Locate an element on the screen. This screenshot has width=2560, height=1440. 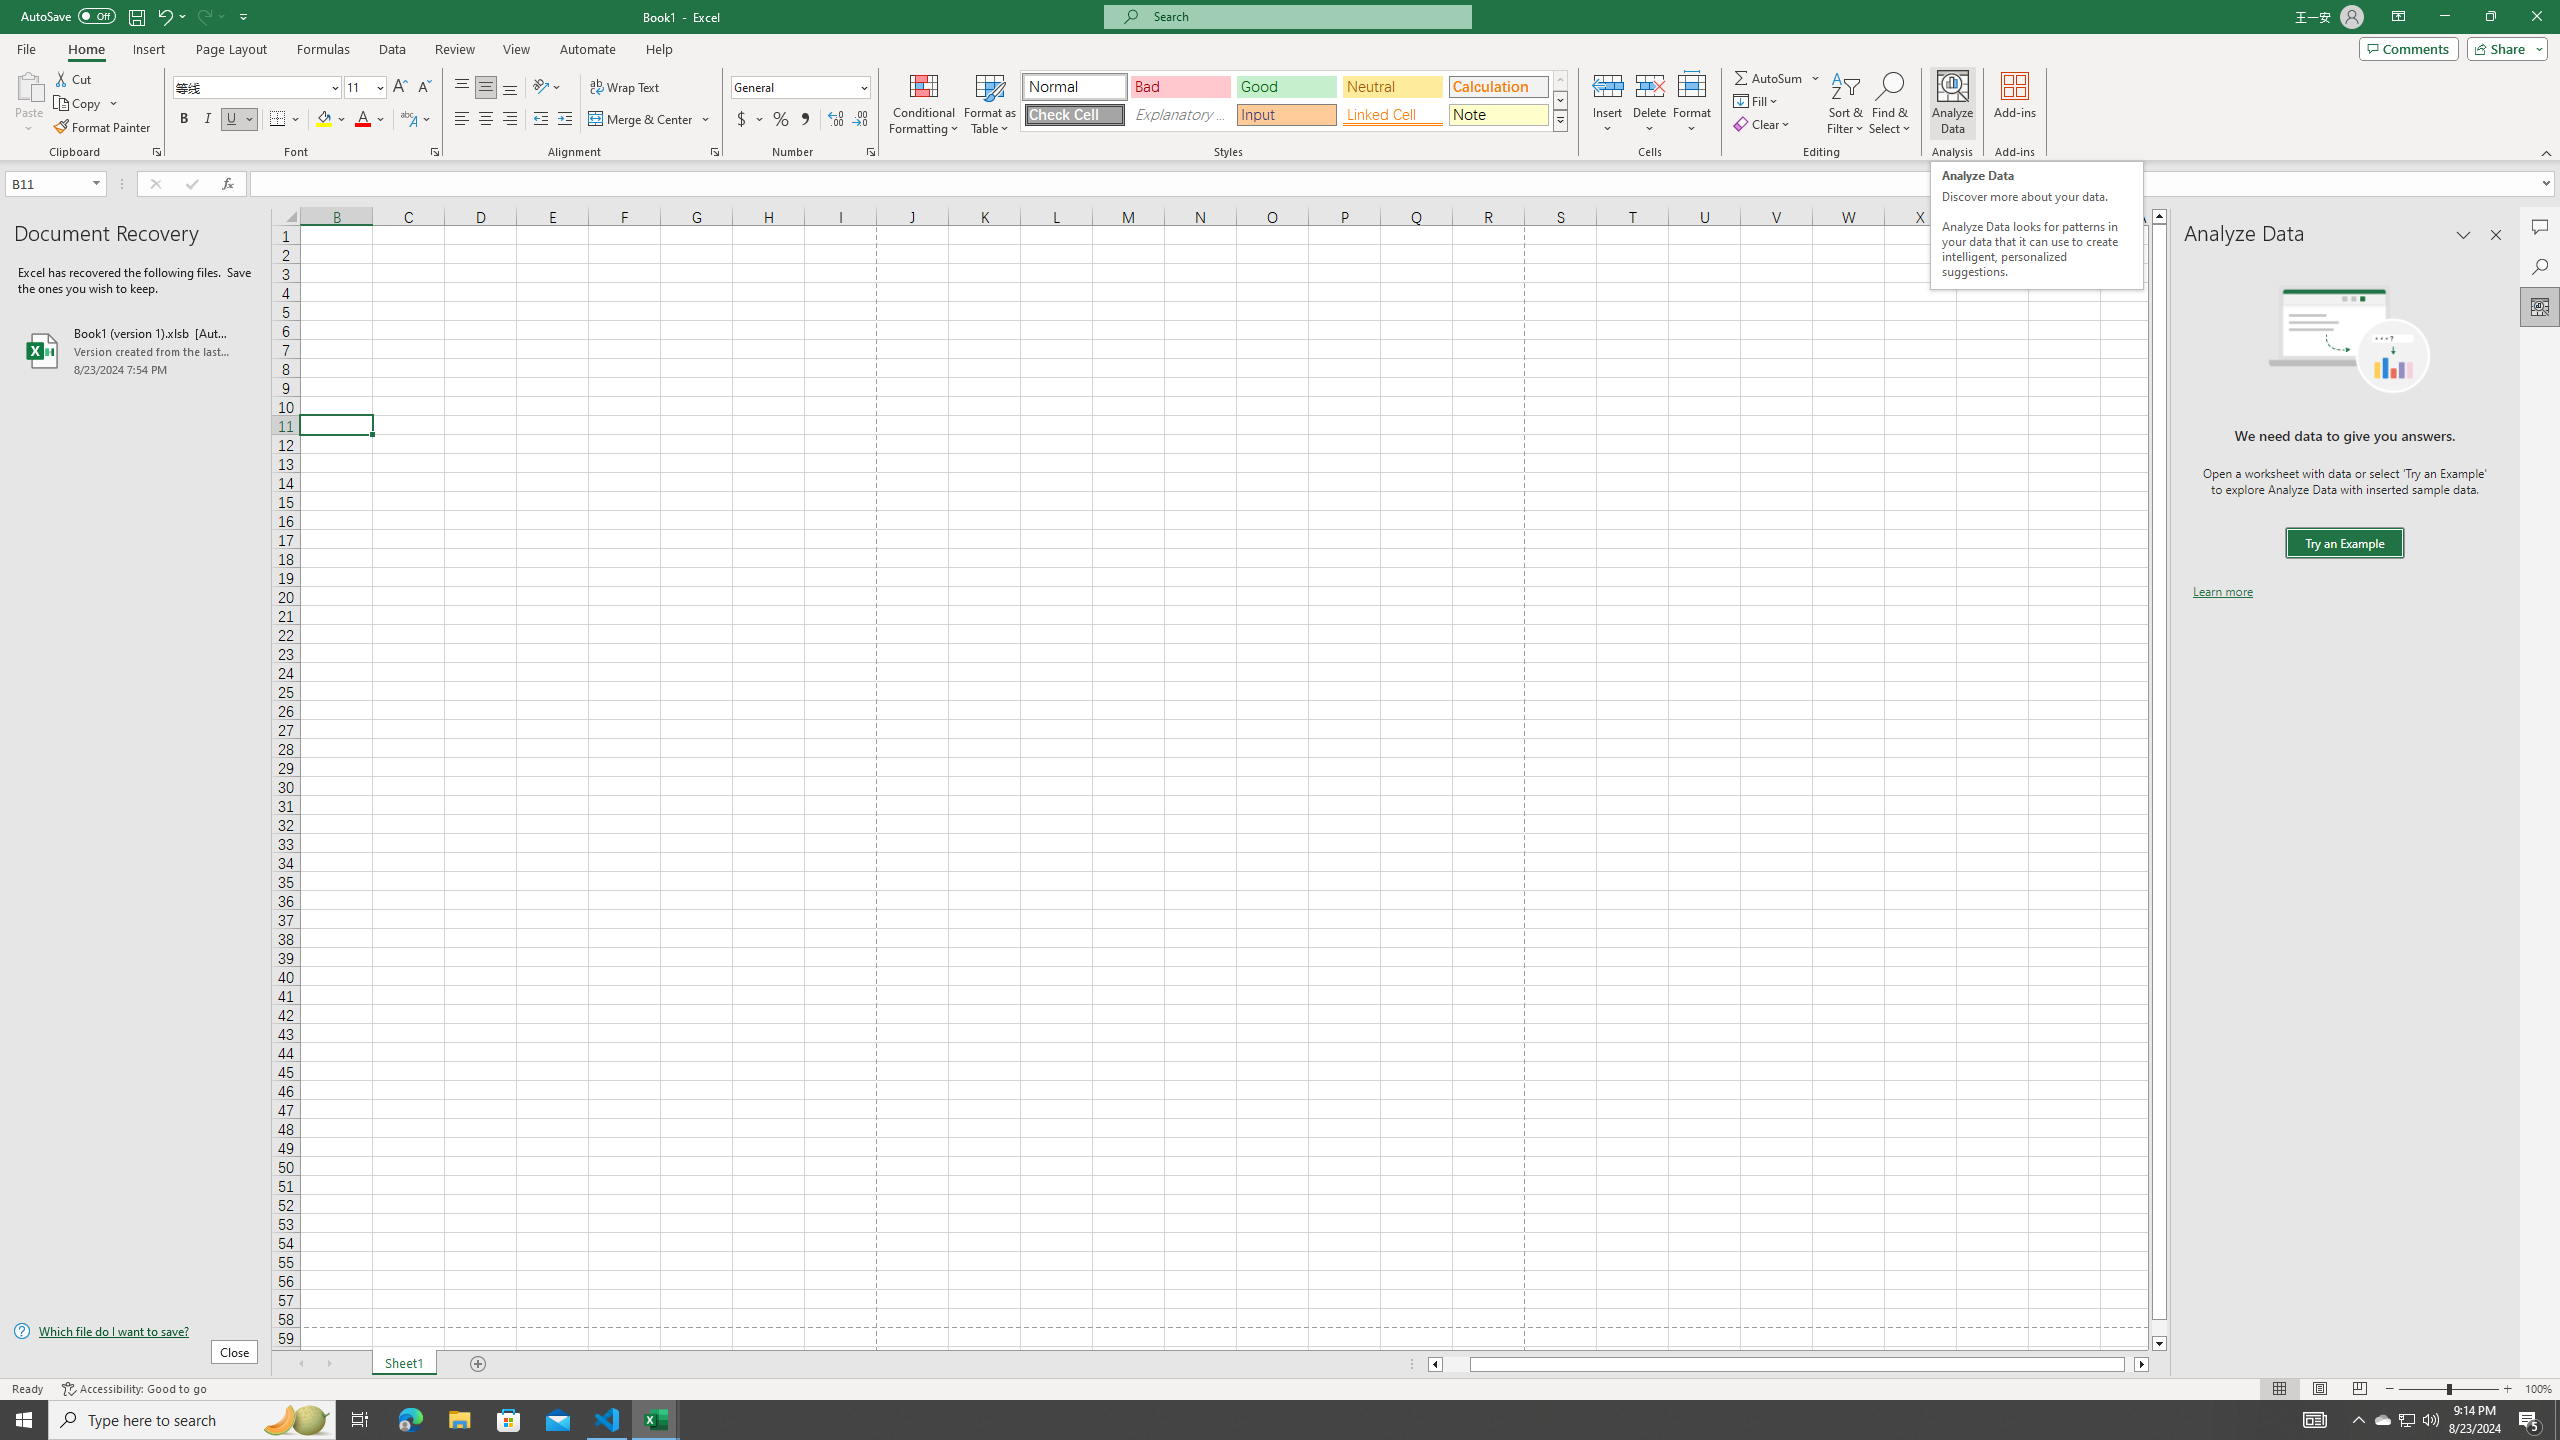
Good is located at coordinates (1286, 86).